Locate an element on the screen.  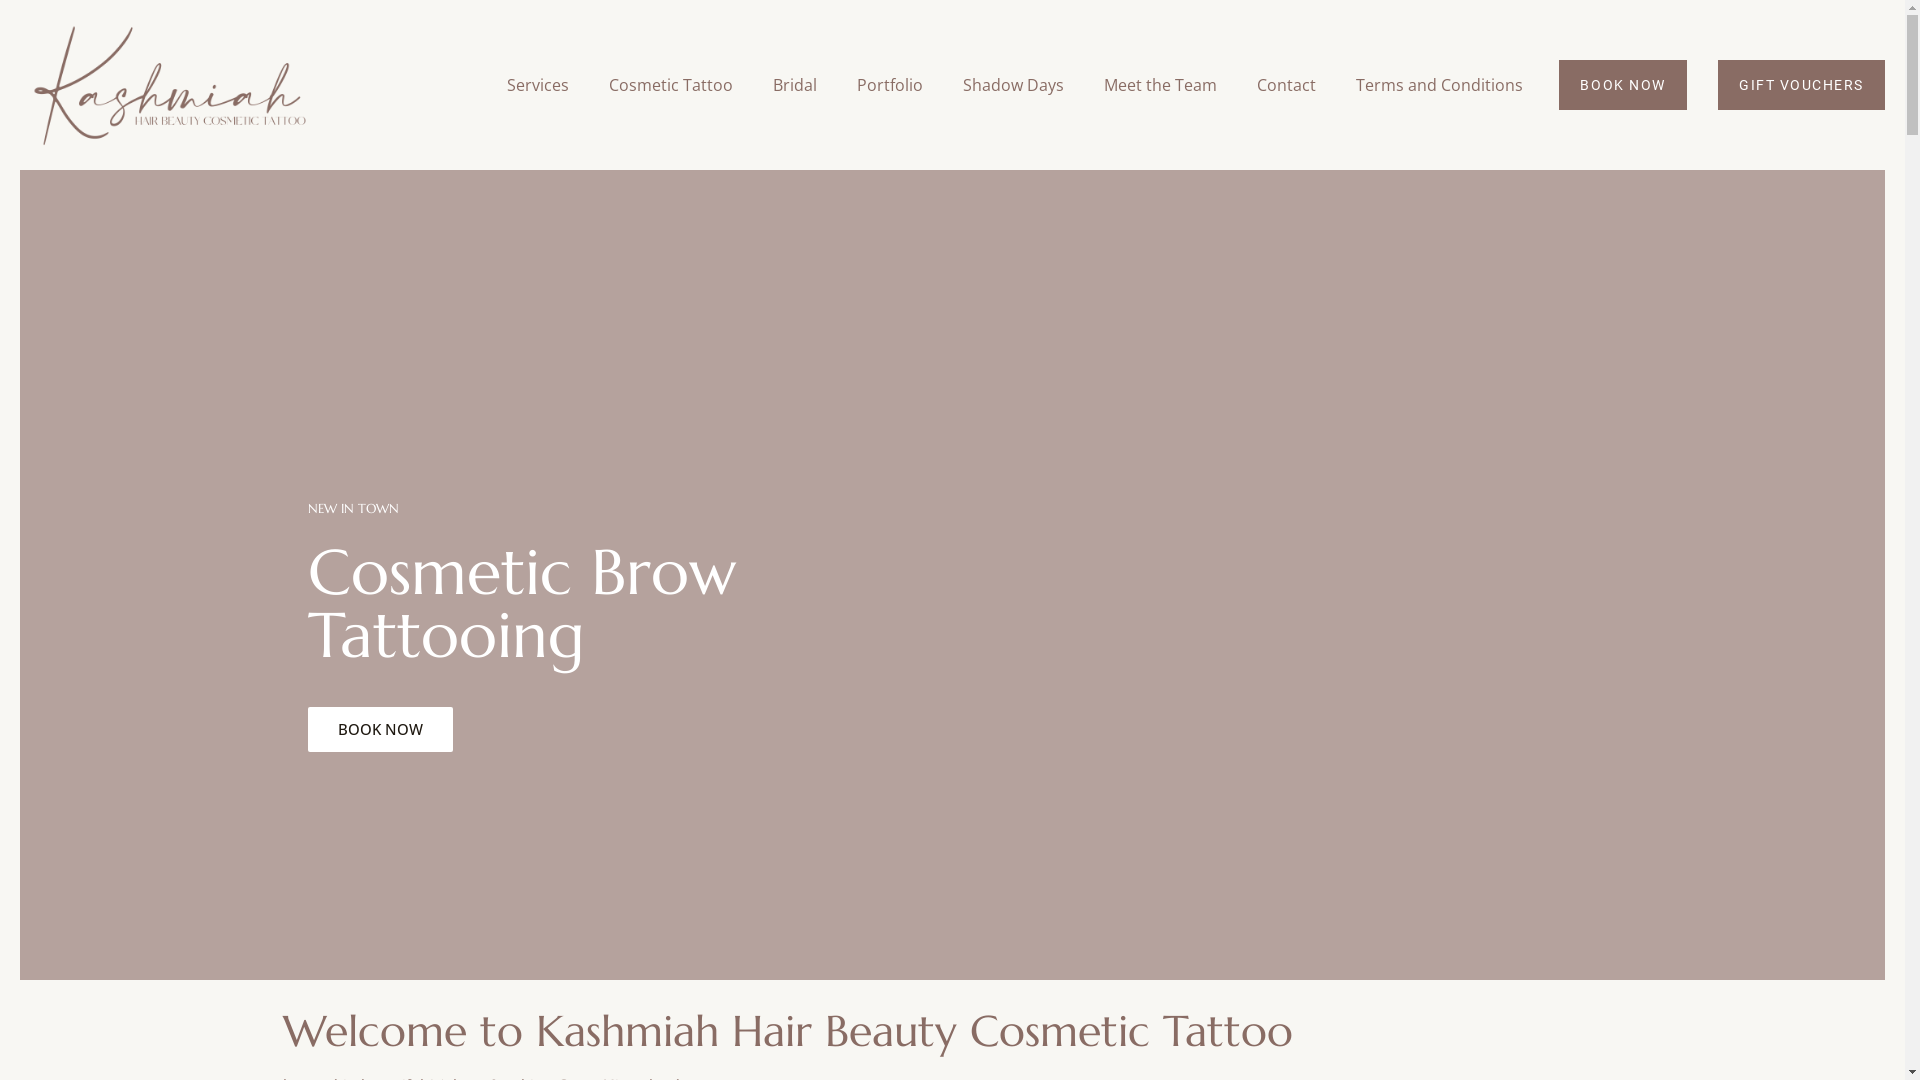
BOOK NOW is located at coordinates (380, 730).